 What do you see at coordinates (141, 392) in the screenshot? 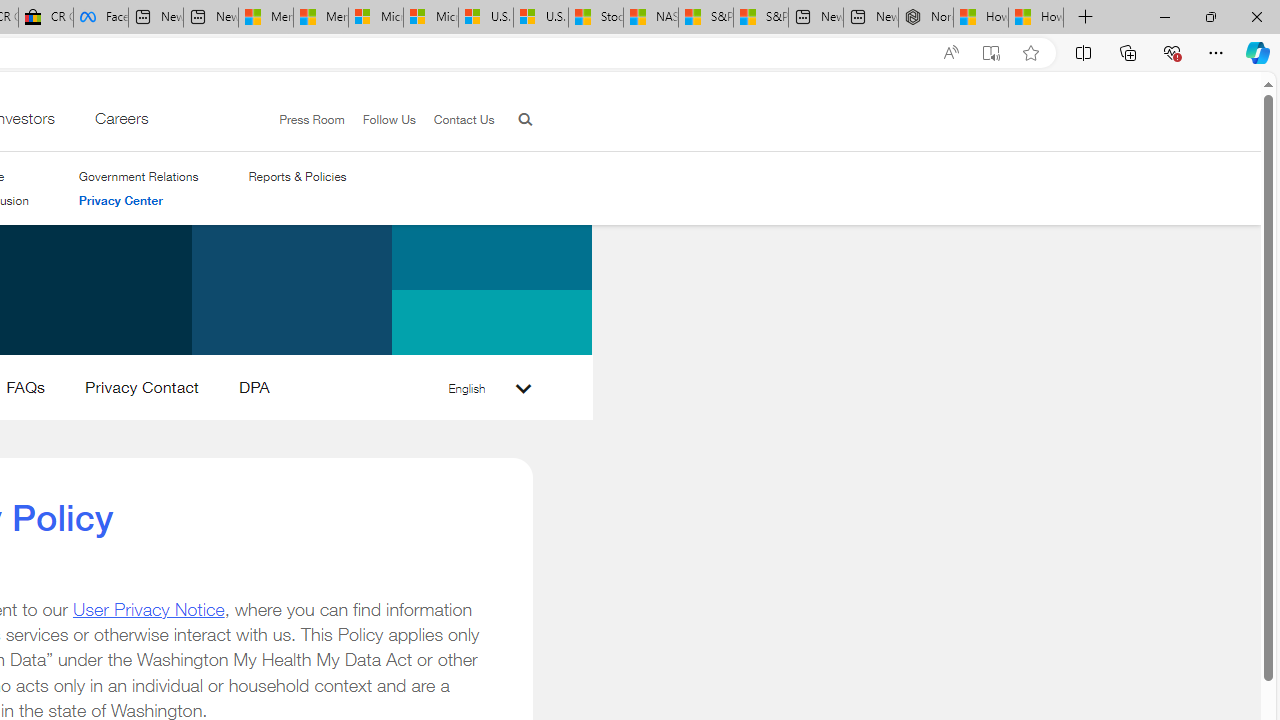
I see `Privacy Contact` at bounding box center [141, 392].